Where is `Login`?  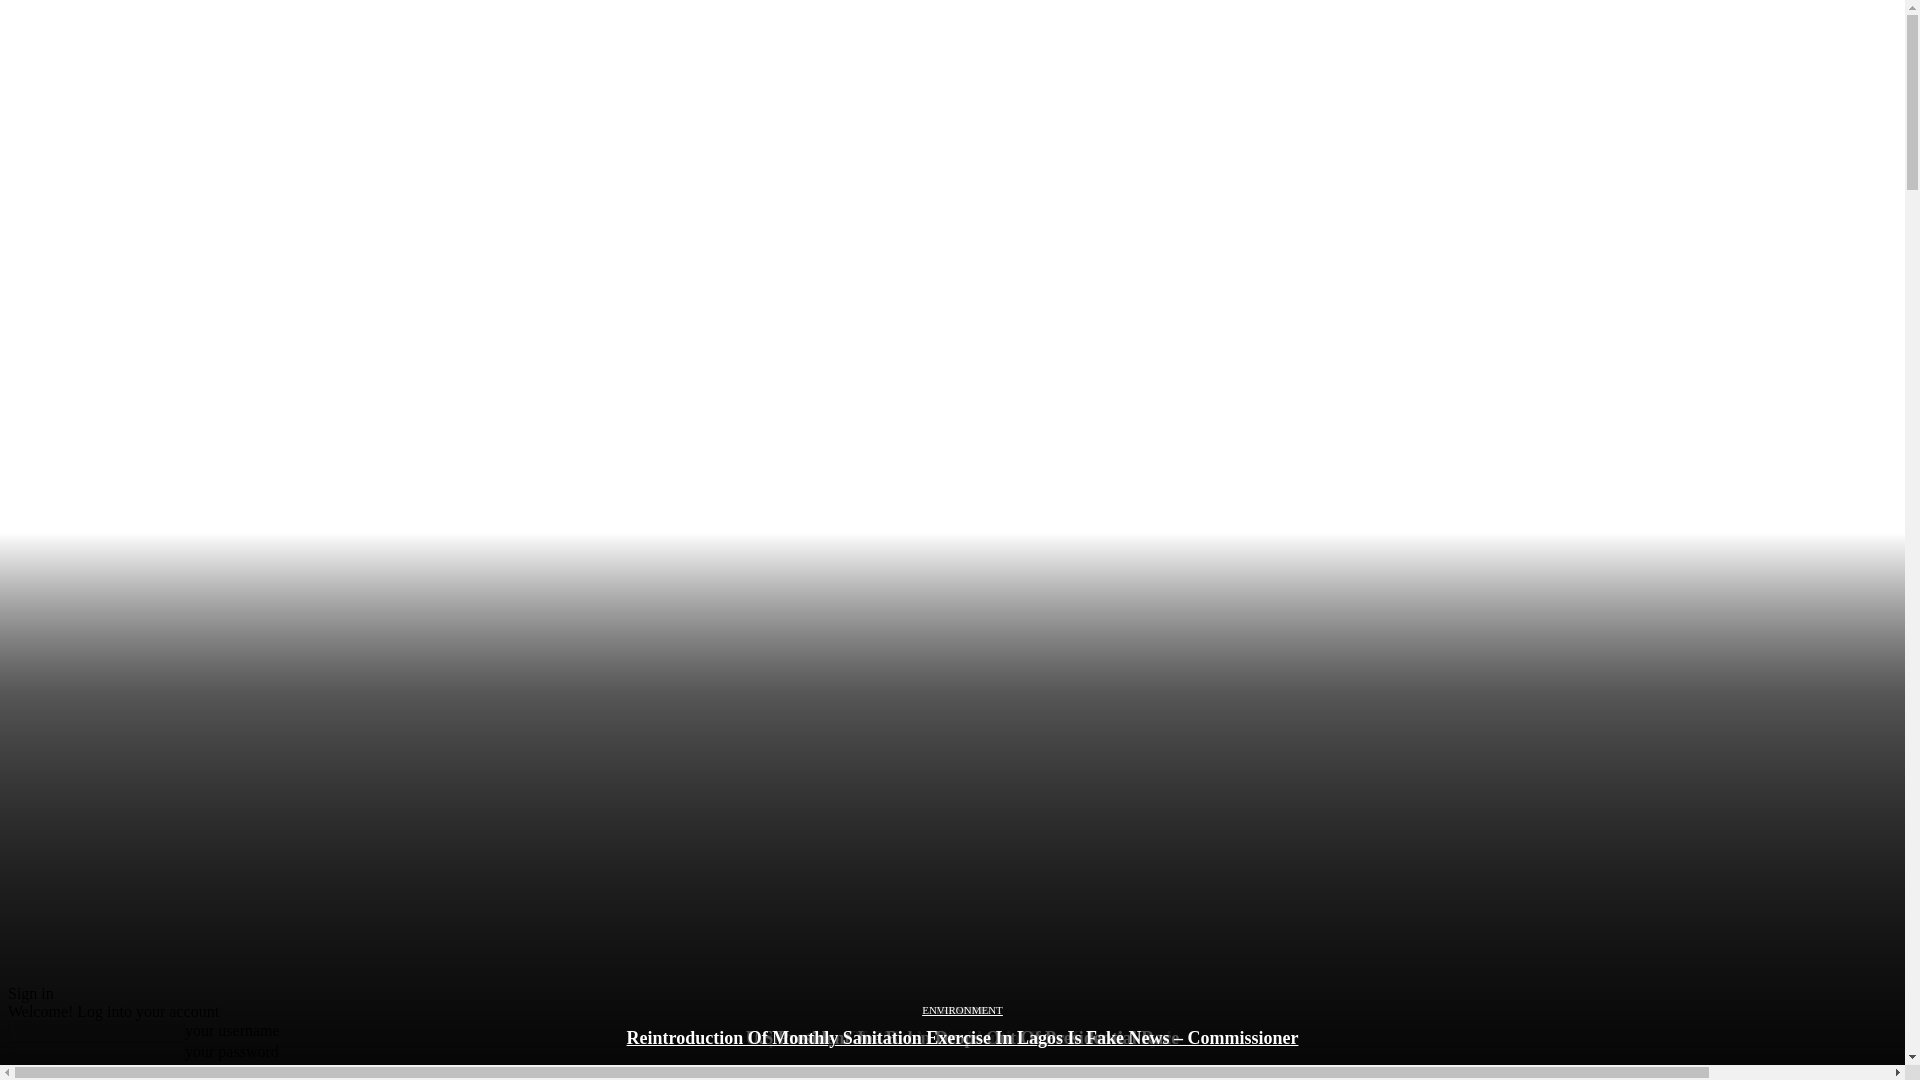 Login is located at coordinates (32, 1071).